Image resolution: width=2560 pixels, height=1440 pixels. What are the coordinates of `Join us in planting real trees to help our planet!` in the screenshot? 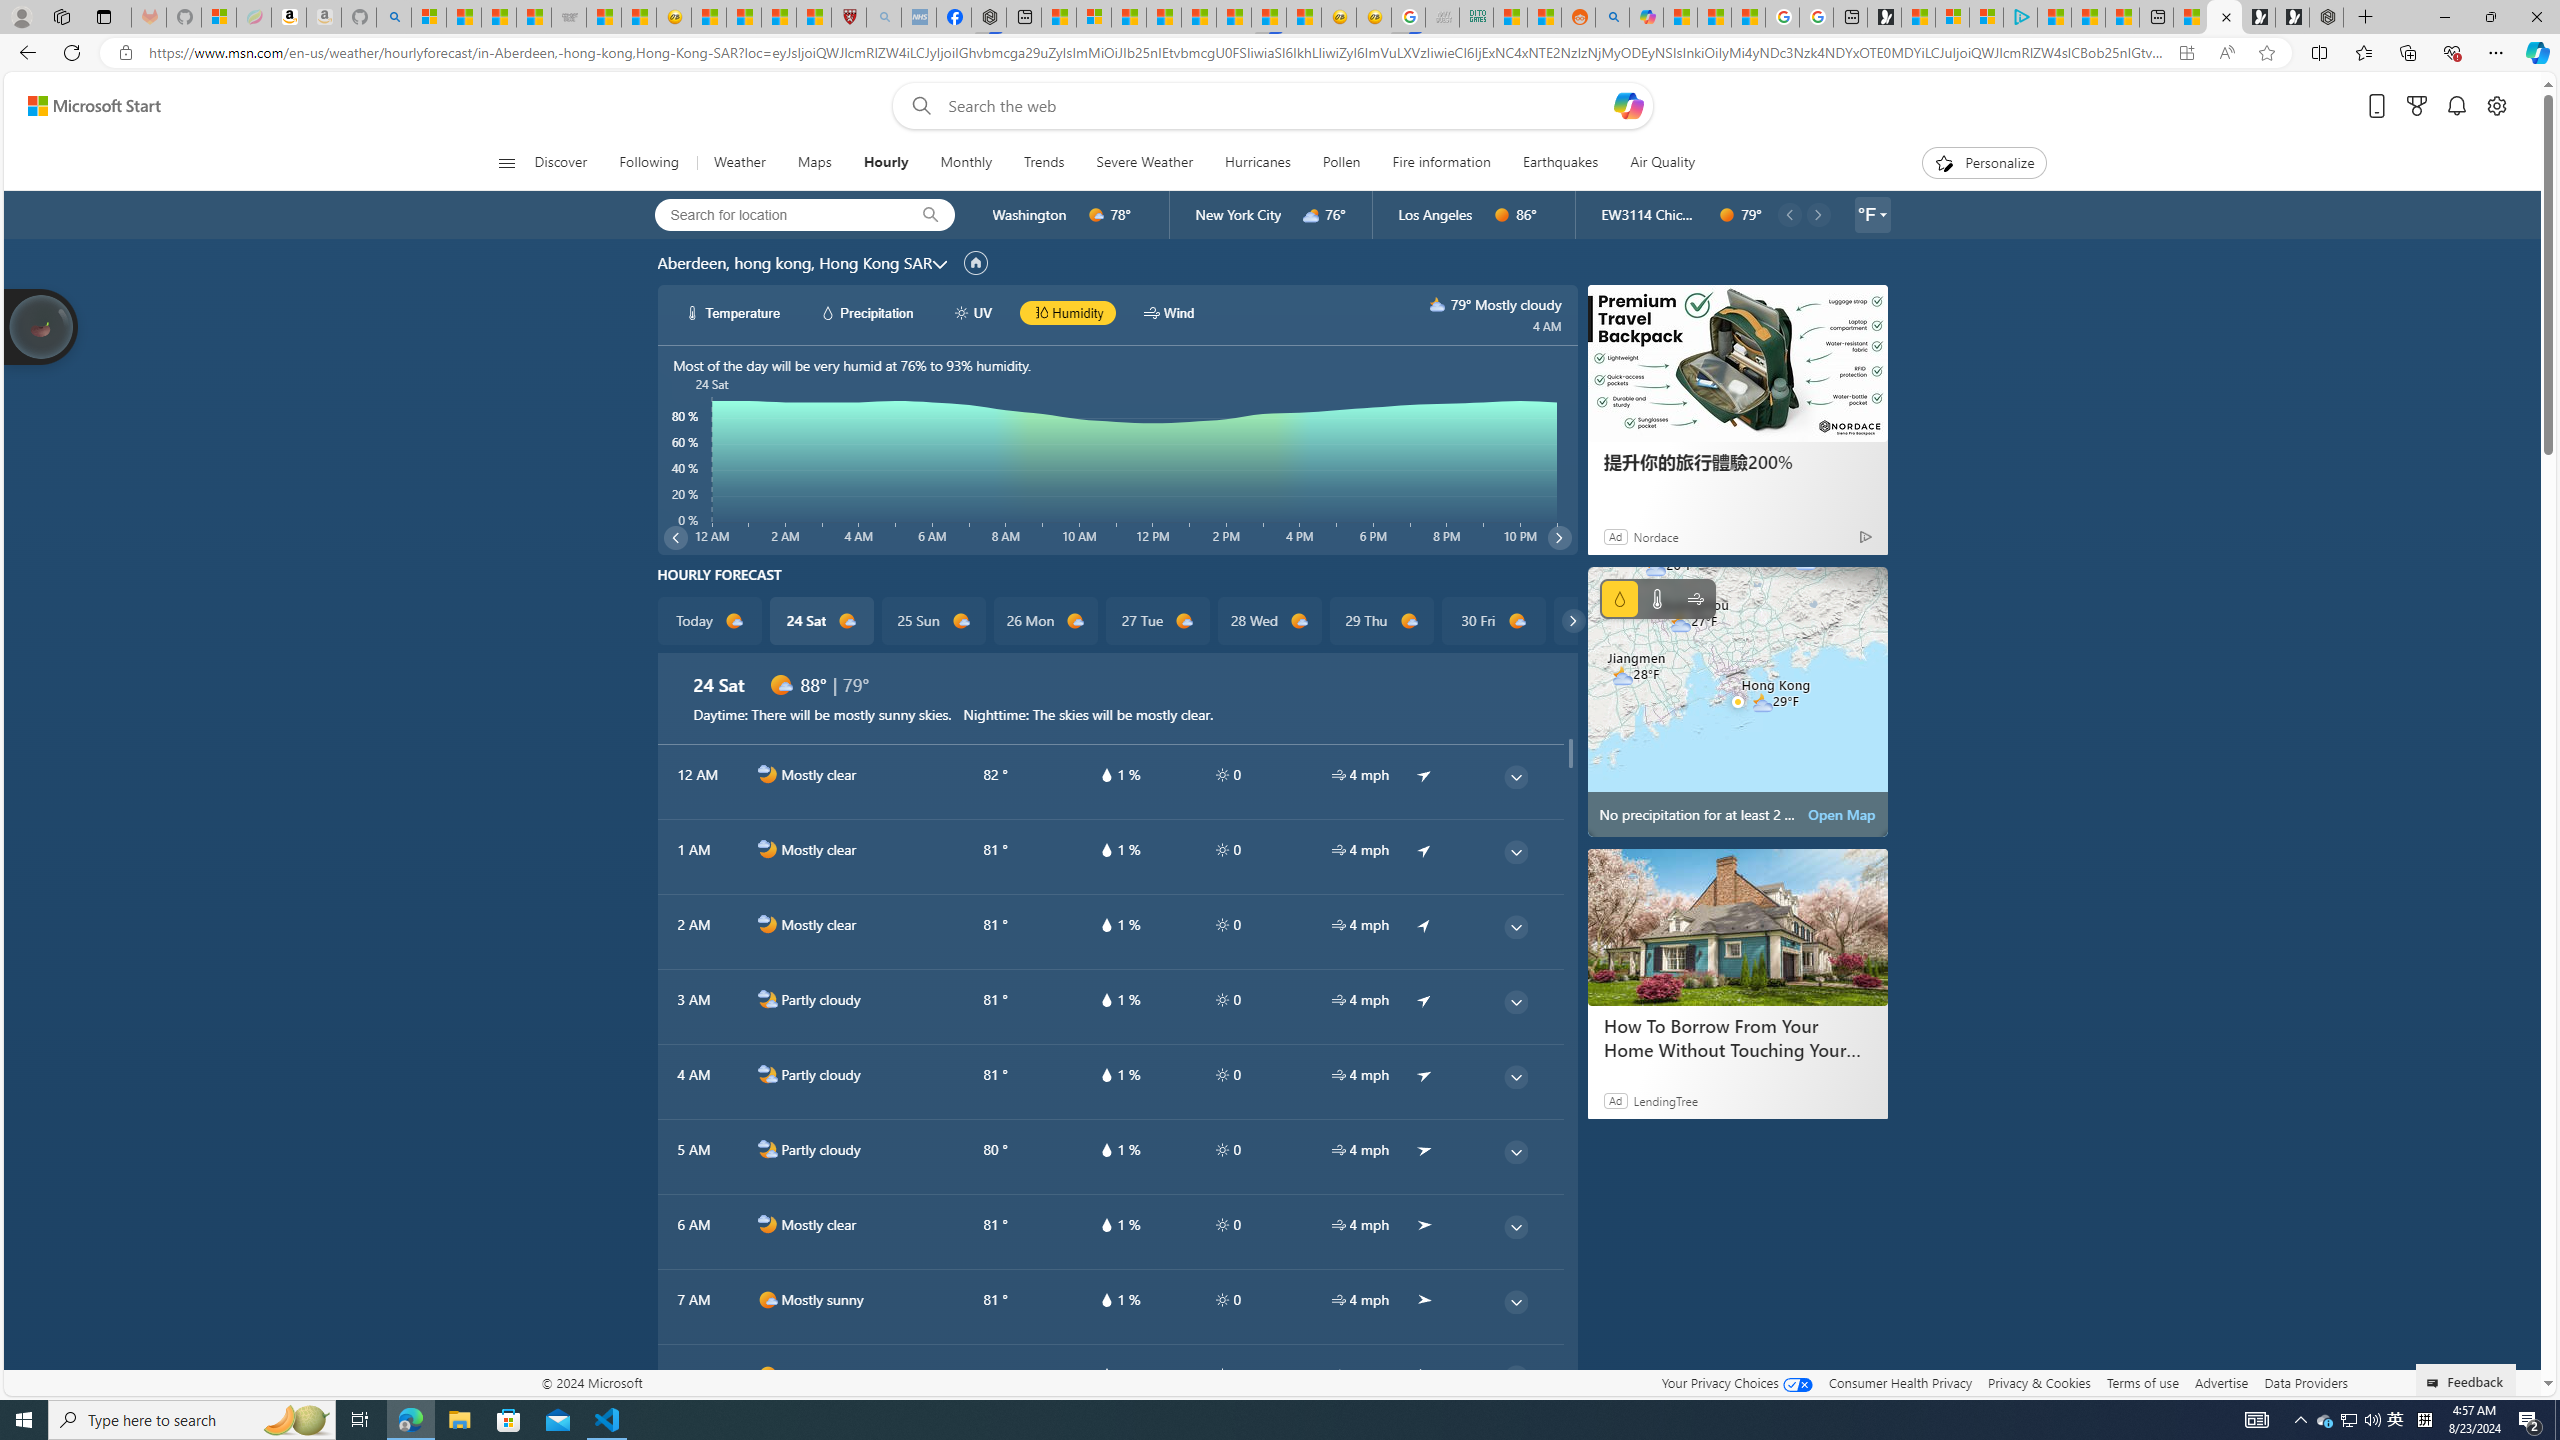 It's located at (42, 326).